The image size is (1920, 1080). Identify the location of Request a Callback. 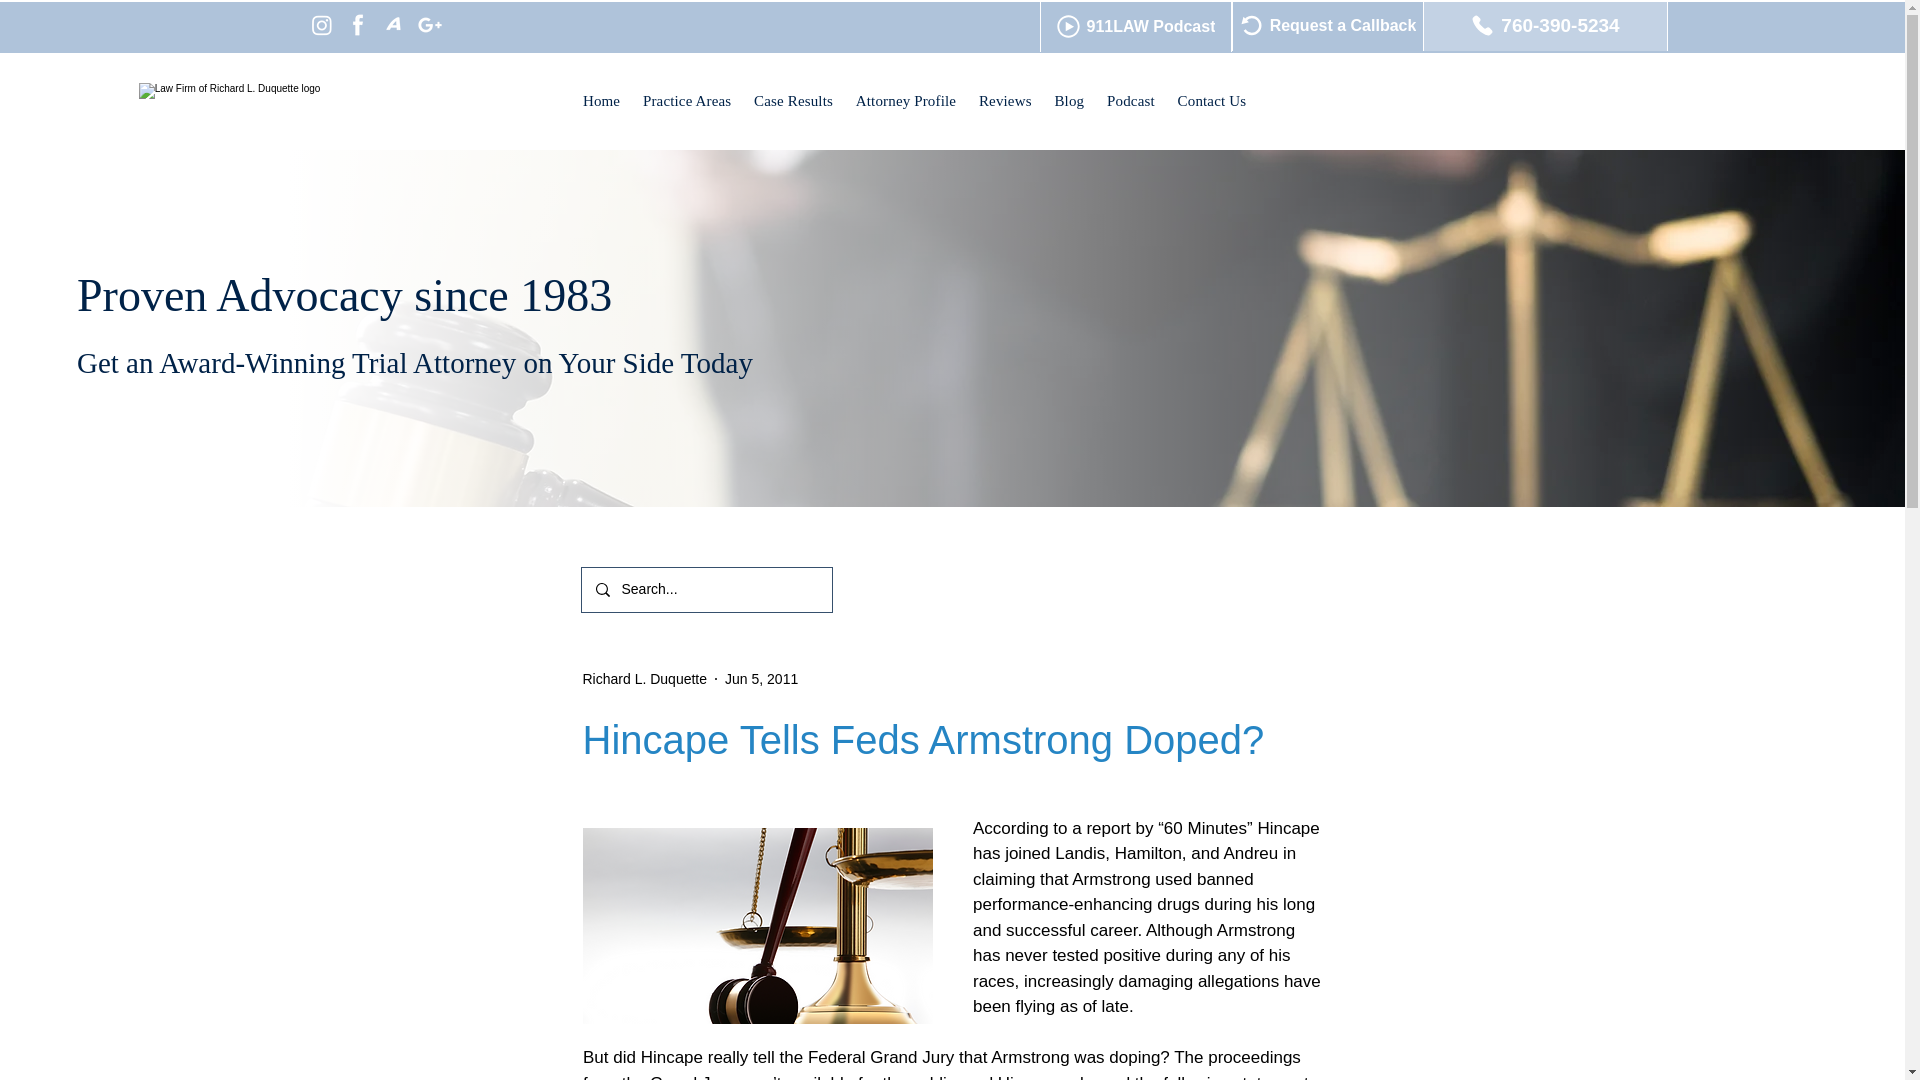
(1328, 25).